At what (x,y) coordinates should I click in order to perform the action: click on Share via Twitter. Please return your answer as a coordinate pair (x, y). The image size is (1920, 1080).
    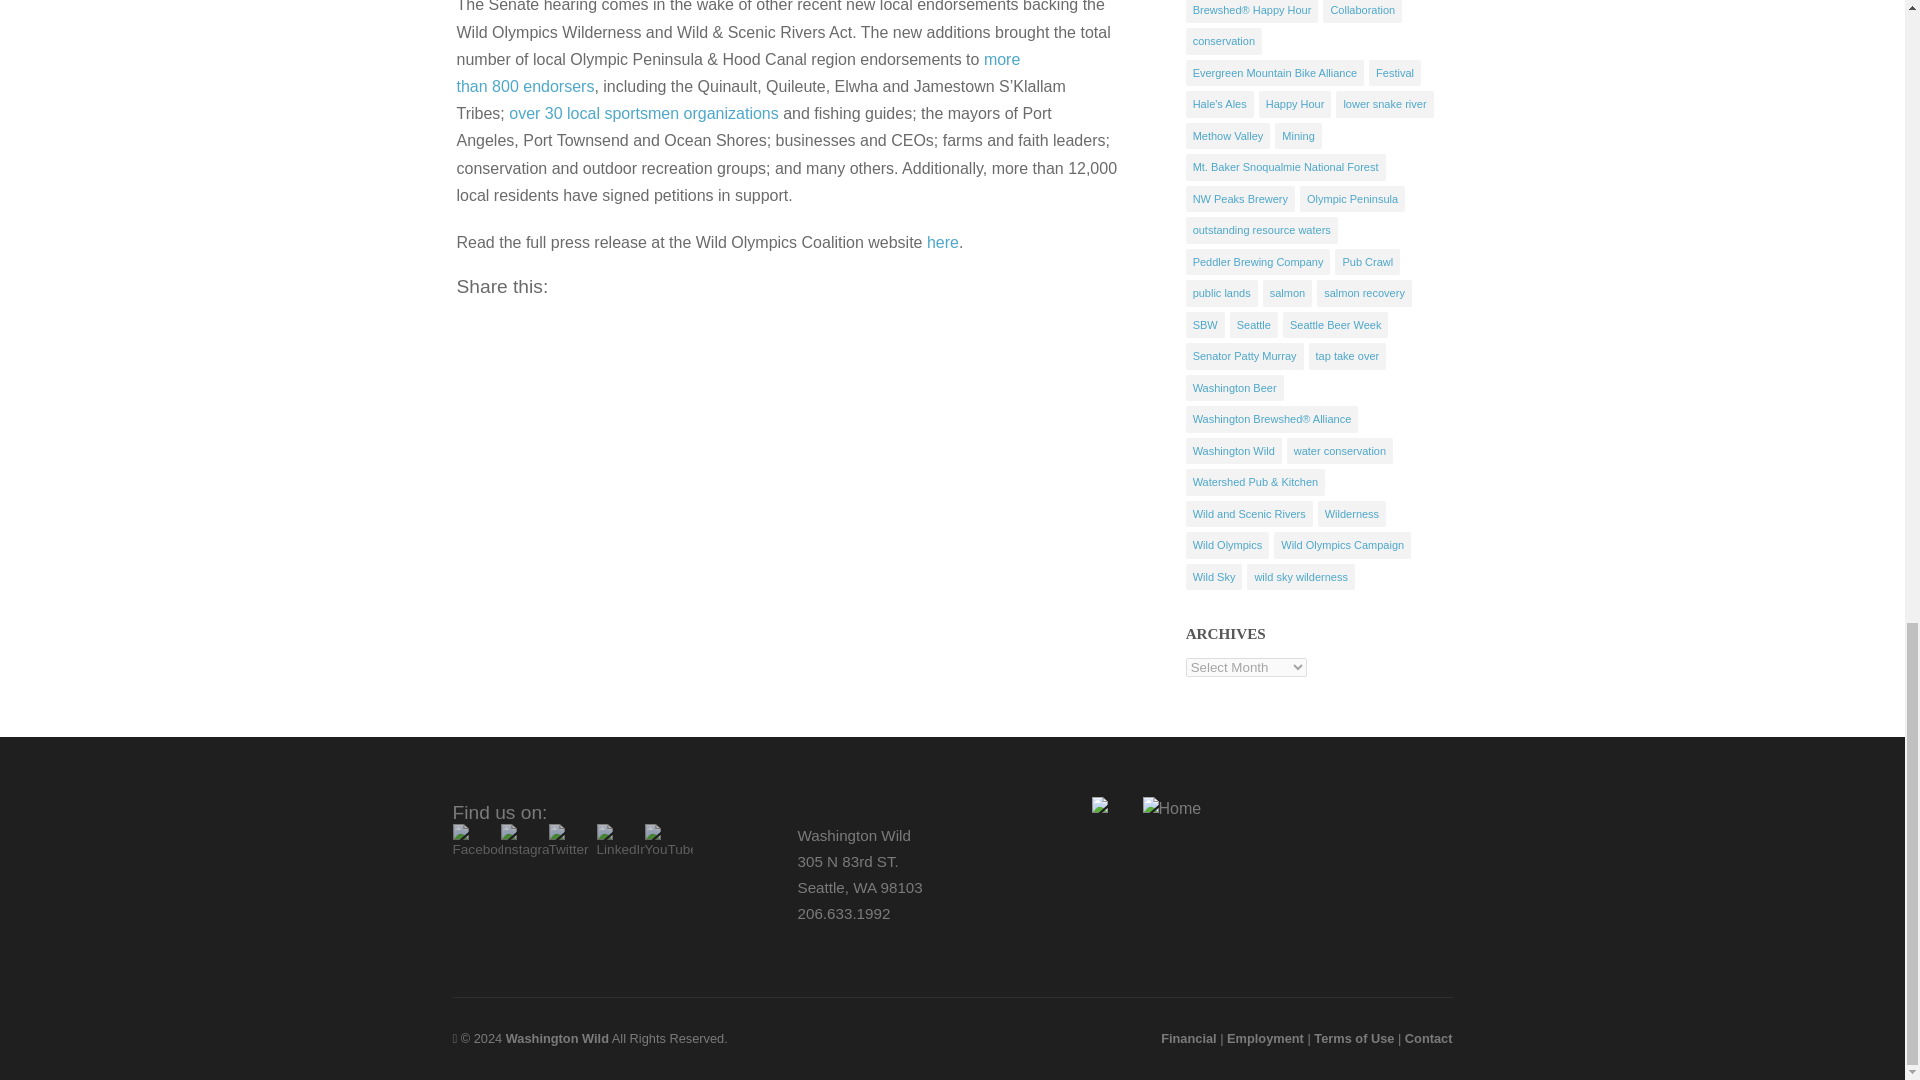
    Looking at the image, I should click on (634, 302).